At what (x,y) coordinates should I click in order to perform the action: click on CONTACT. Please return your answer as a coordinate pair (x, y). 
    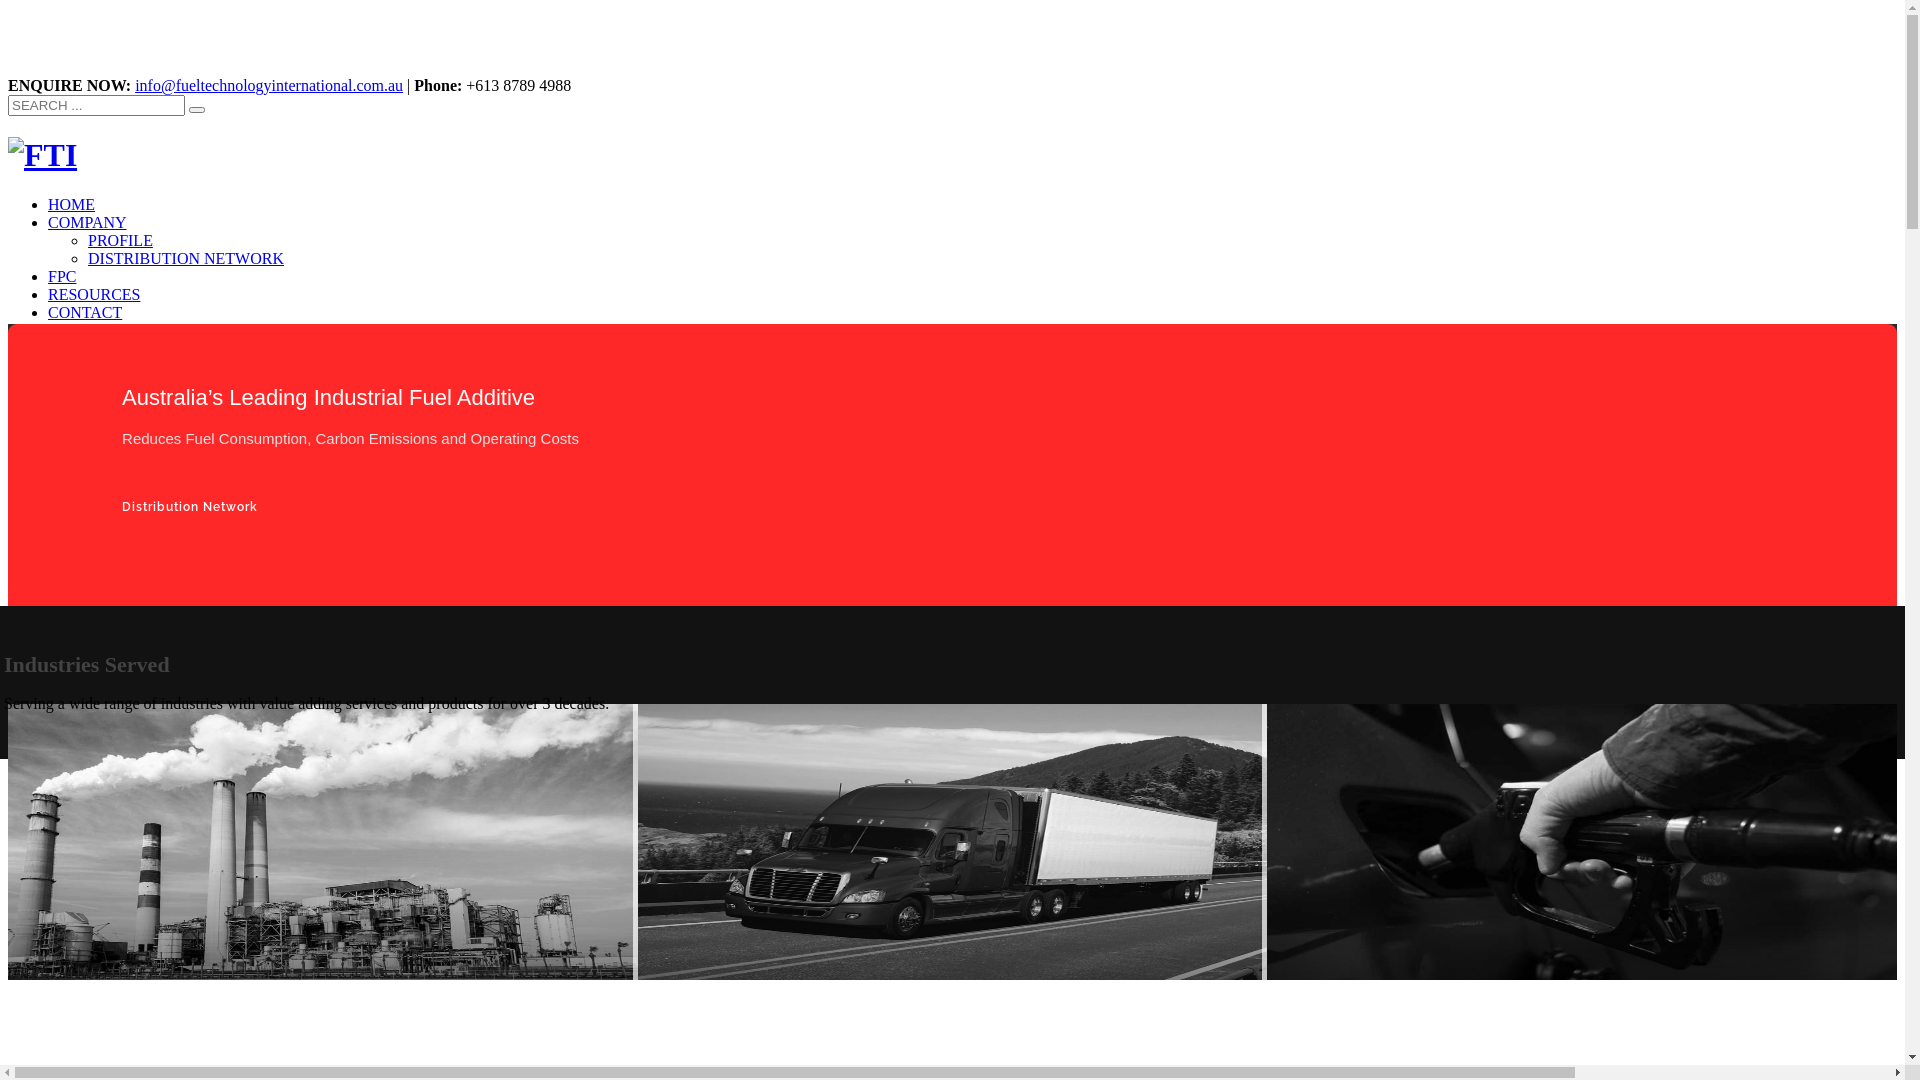
    Looking at the image, I should click on (85, 312).